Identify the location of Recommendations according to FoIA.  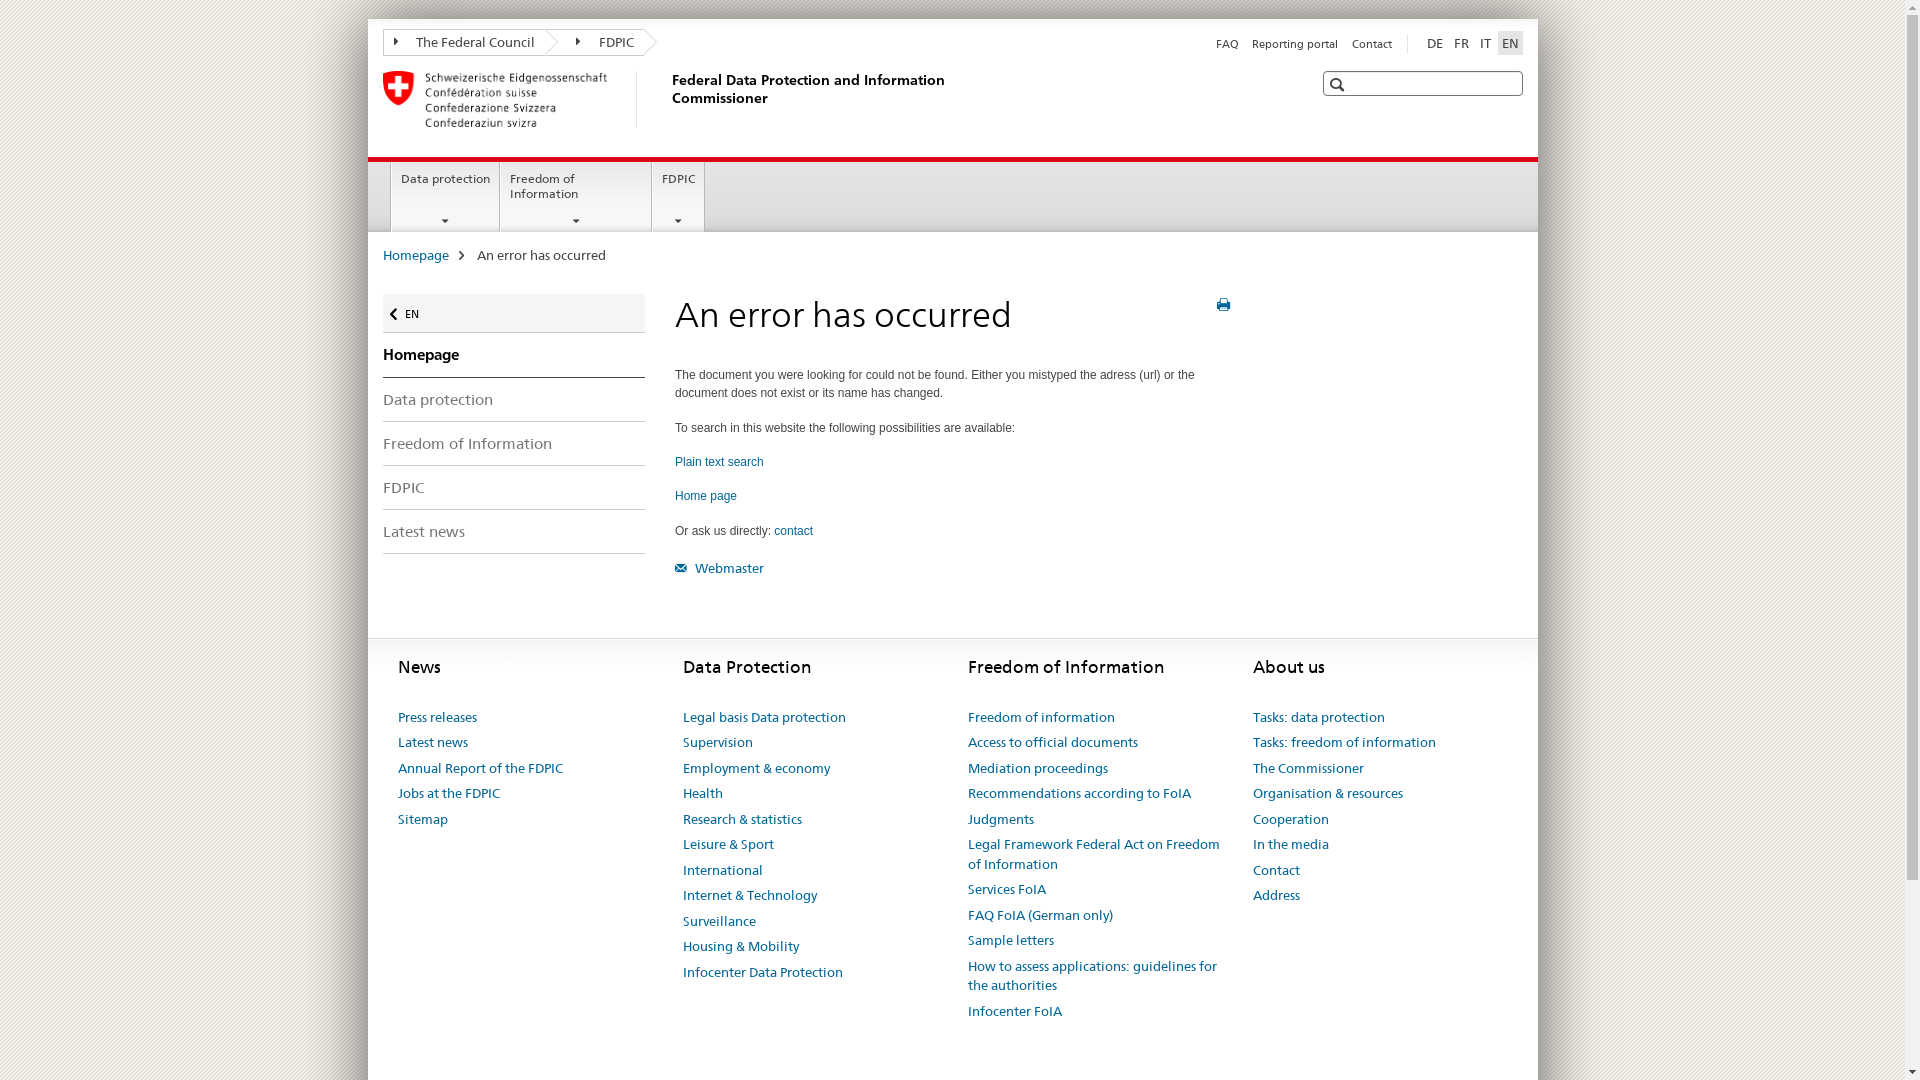
(1080, 794).